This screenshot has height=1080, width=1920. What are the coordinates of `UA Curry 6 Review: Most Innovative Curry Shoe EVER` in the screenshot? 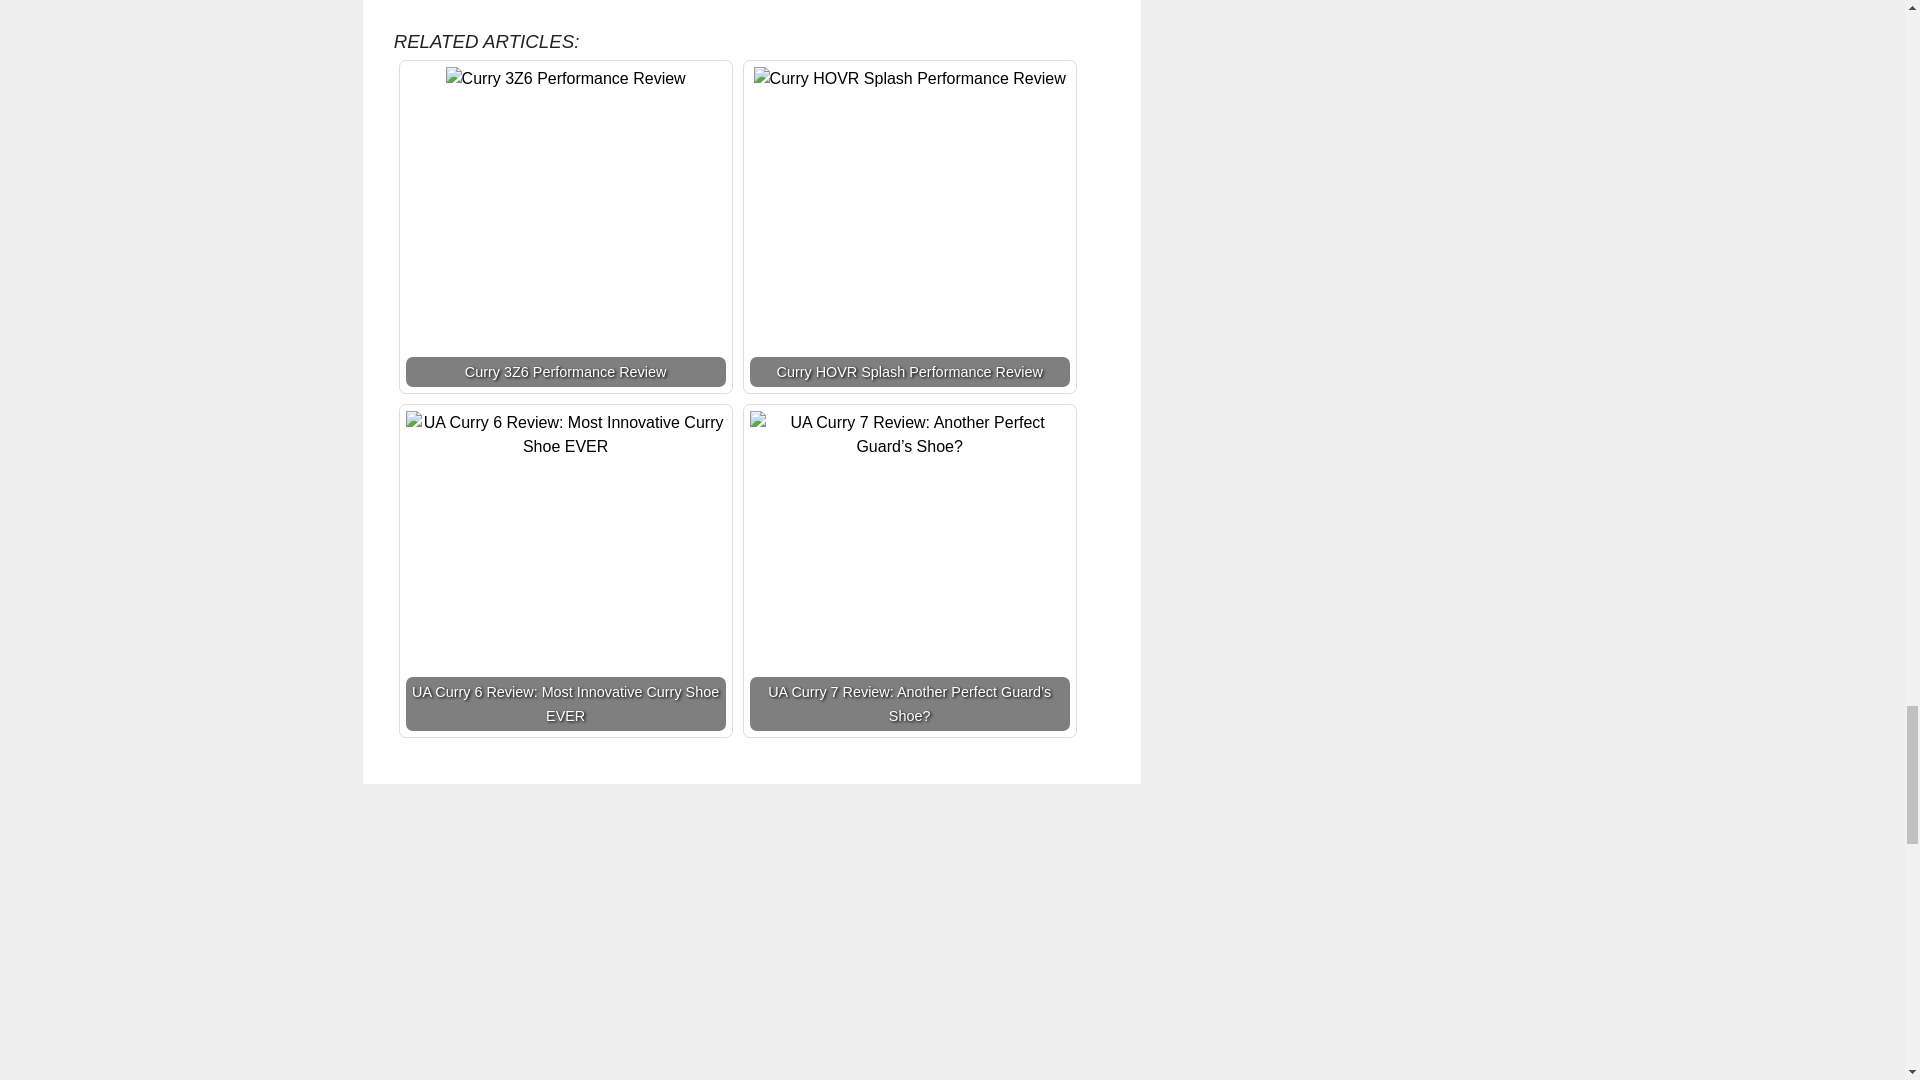 It's located at (565, 571).